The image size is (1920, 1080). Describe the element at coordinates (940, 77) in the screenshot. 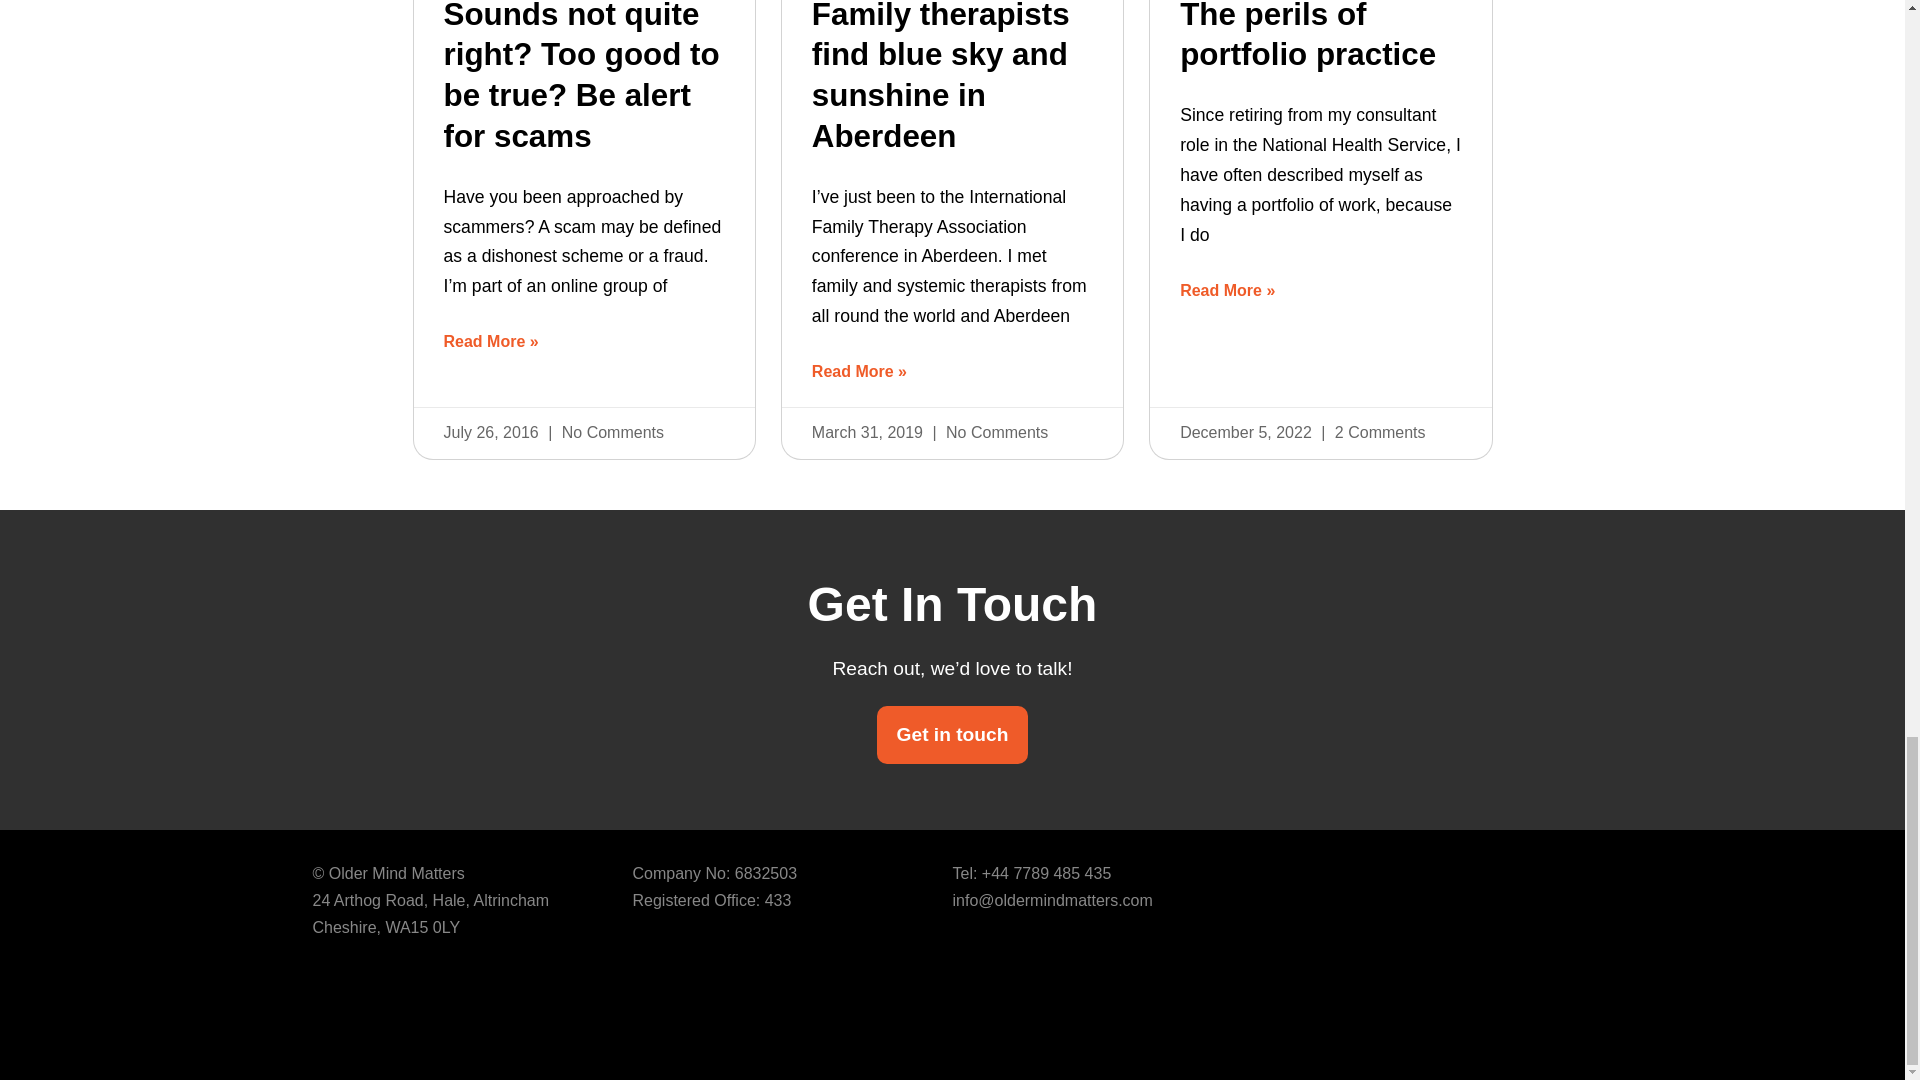

I see `Family therapists find blue sky and sunshine in Aberdeen` at that location.